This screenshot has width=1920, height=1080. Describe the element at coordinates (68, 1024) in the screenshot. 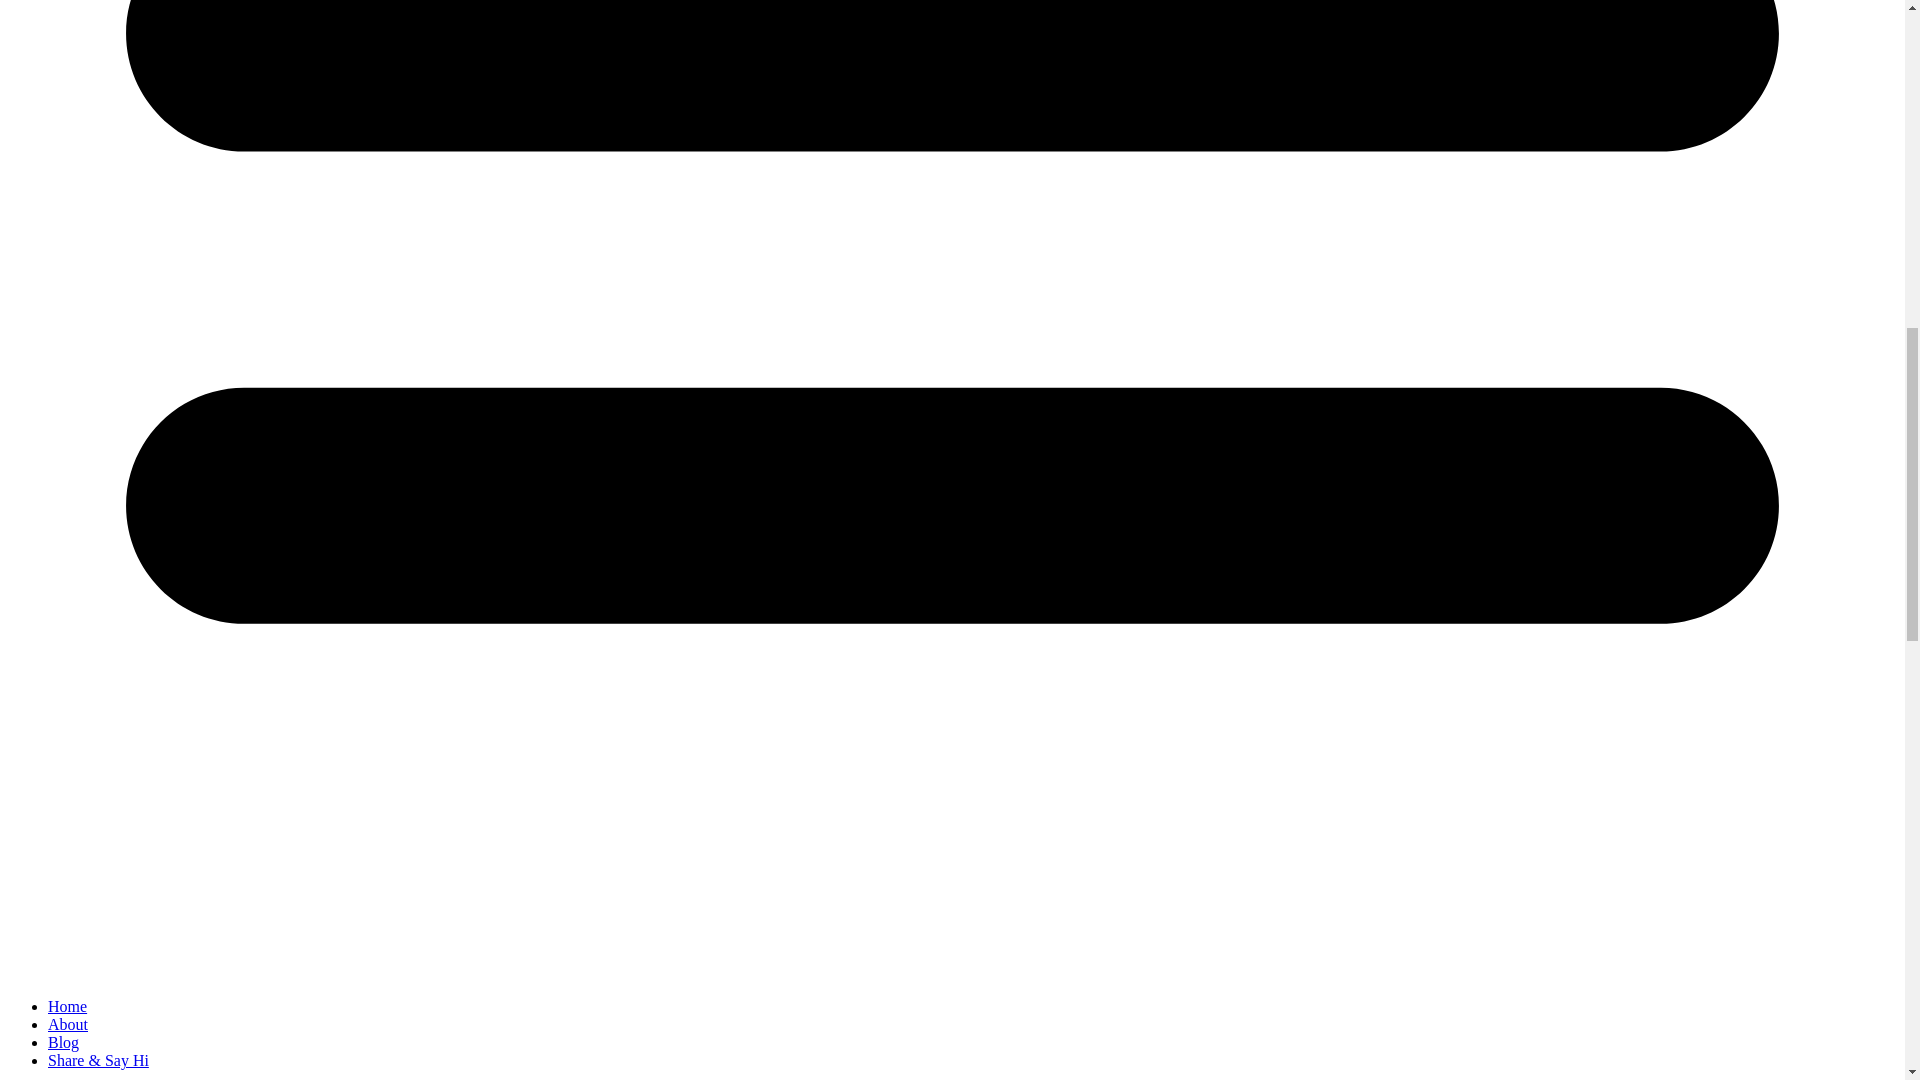

I see `About` at that location.